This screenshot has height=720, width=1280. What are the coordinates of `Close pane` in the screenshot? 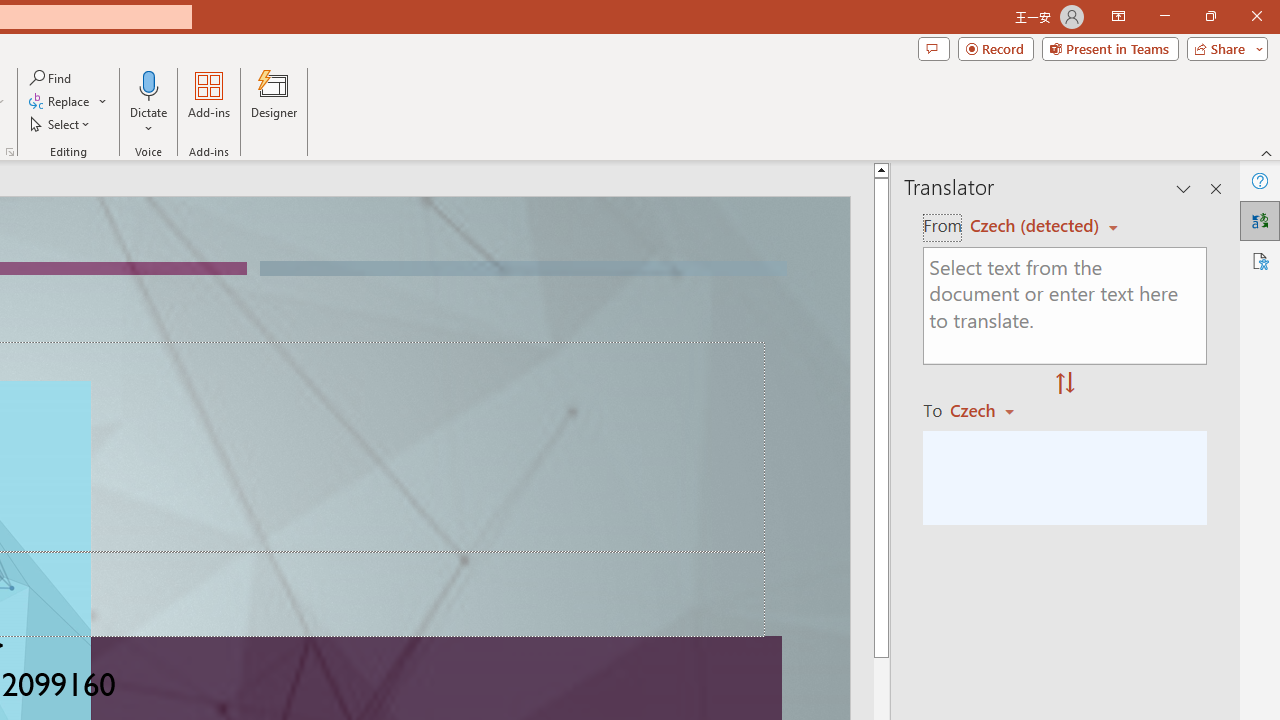 It's located at (1216, 188).